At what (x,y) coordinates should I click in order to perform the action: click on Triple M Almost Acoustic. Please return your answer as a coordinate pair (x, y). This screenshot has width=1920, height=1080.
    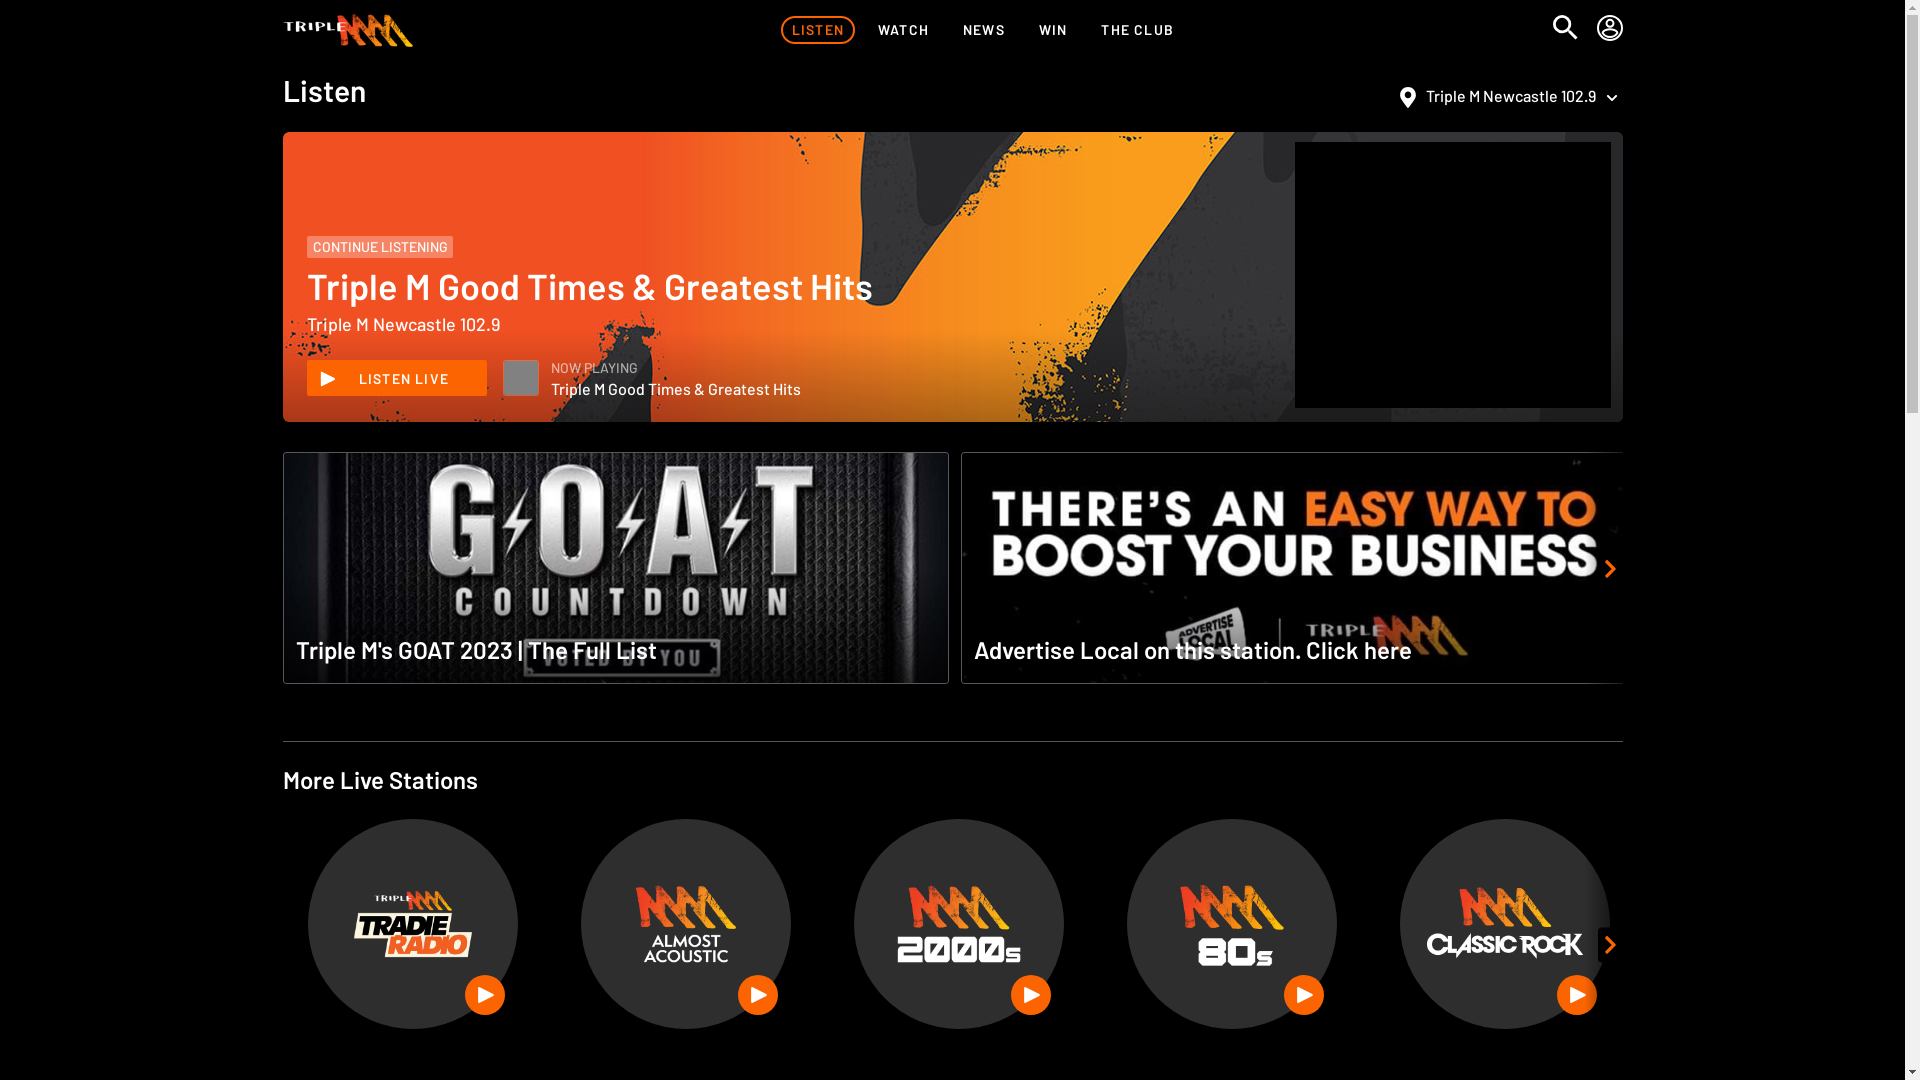
    Looking at the image, I should click on (686, 924).